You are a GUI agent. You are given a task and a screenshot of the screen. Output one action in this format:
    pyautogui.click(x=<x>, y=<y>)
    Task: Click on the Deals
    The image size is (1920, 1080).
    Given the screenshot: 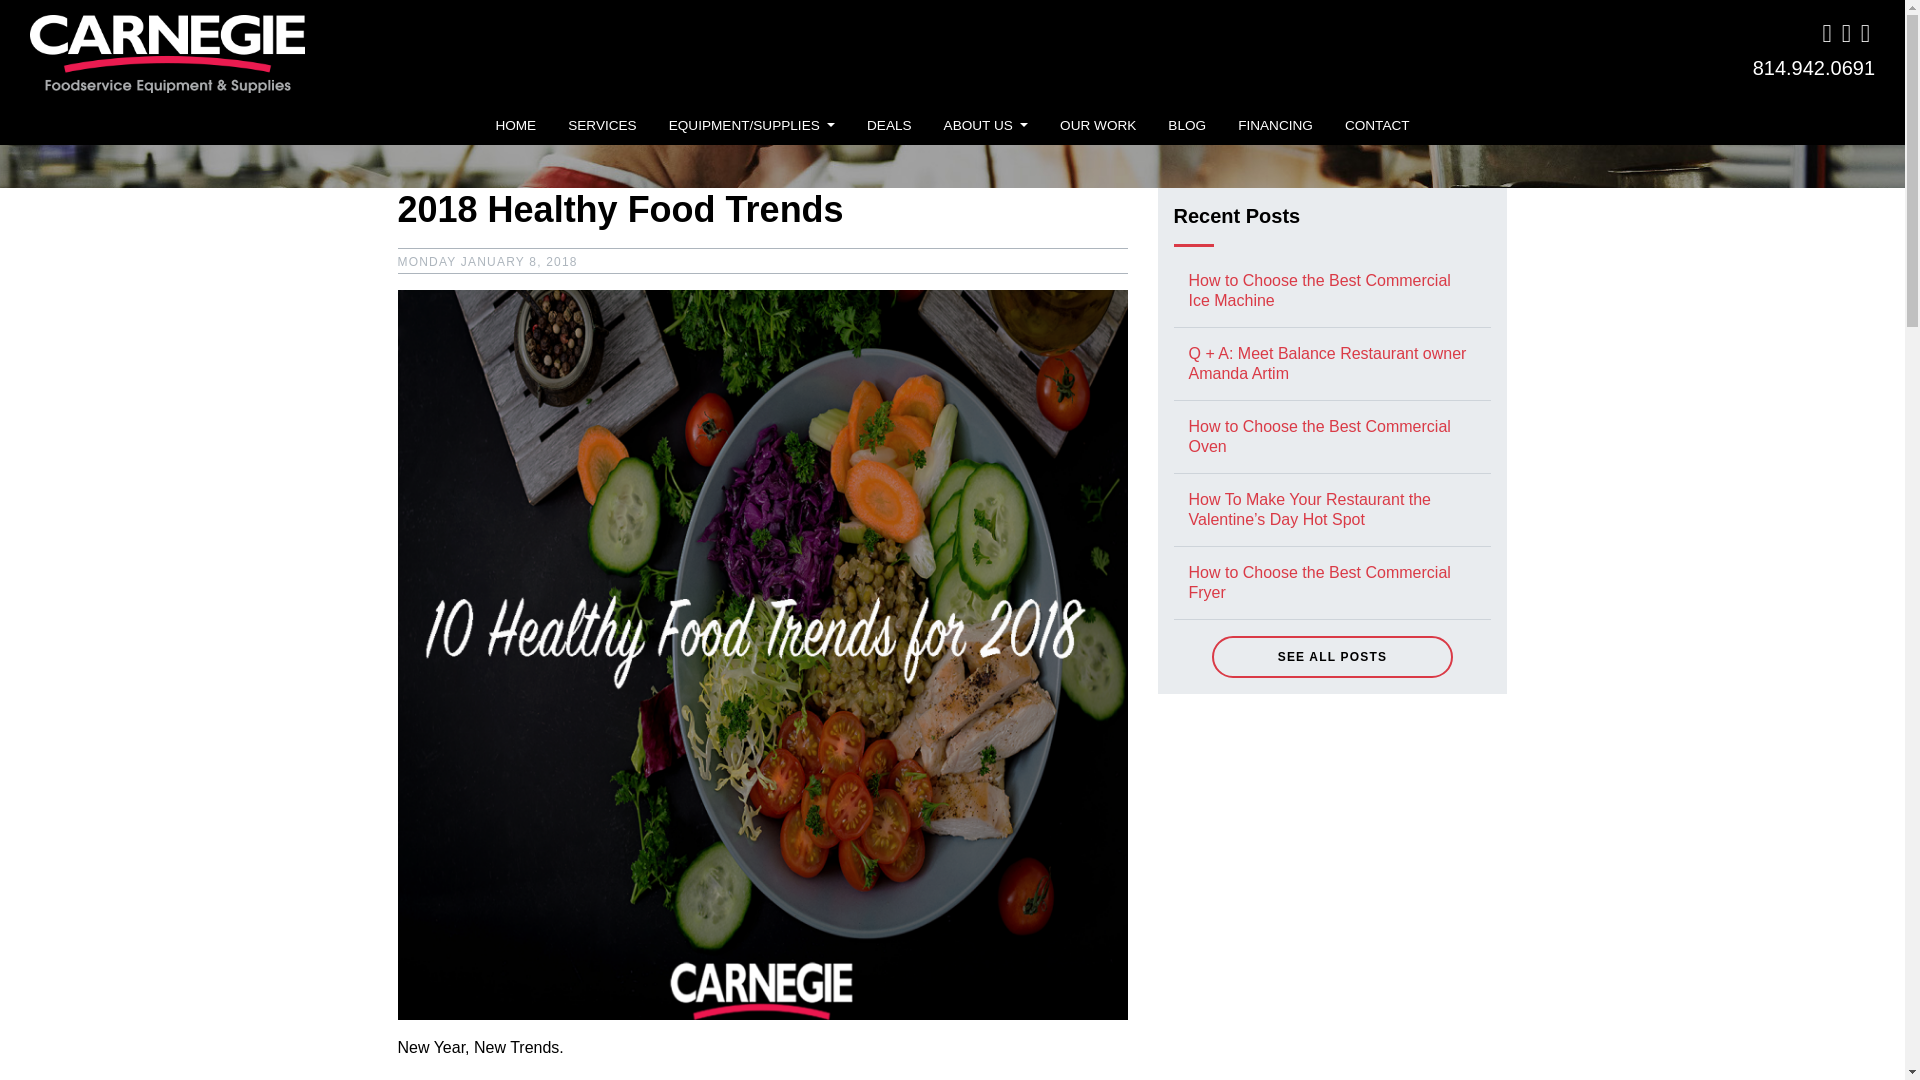 What is the action you would take?
    pyautogui.click(x=888, y=126)
    